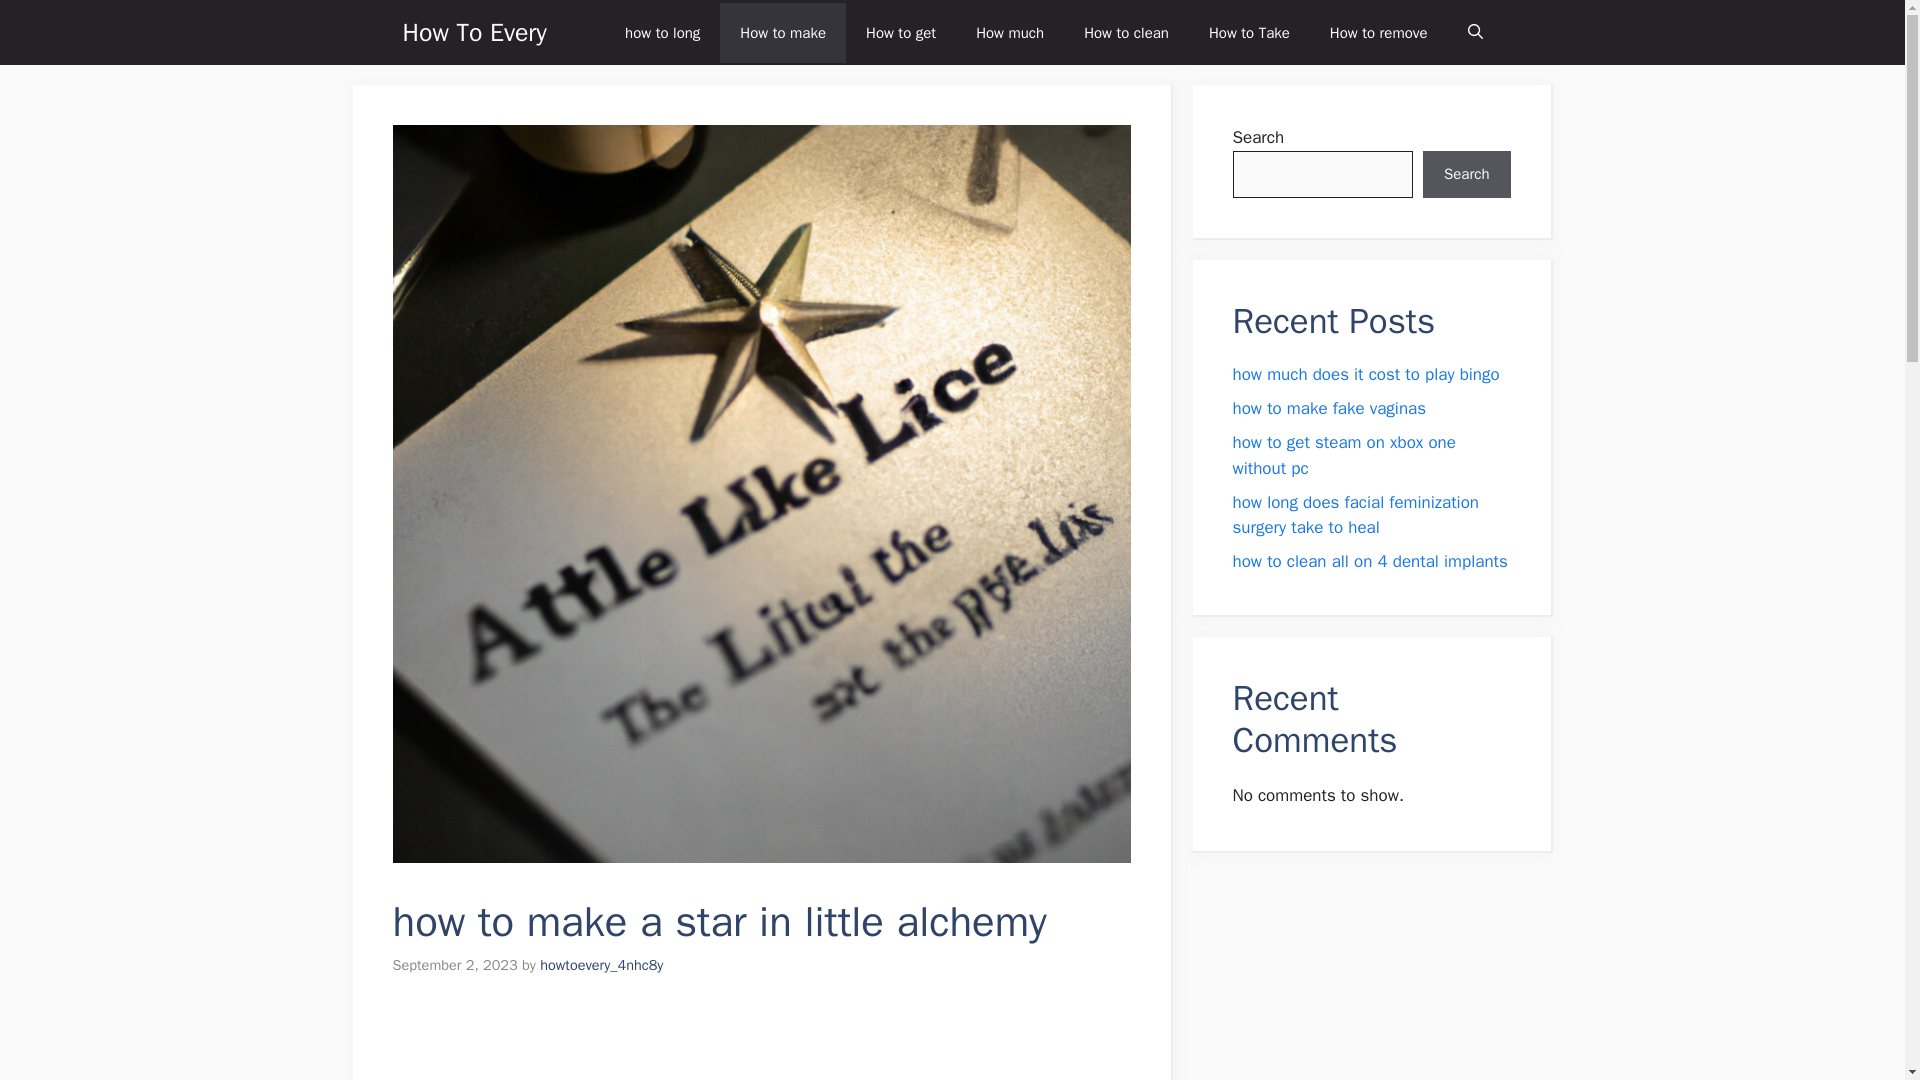 This screenshot has height=1080, width=1920. What do you see at coordinates (1366, 374) in the screenshot?
I see `how much does it cost to play bingo` at bounding box center [1366, 374].